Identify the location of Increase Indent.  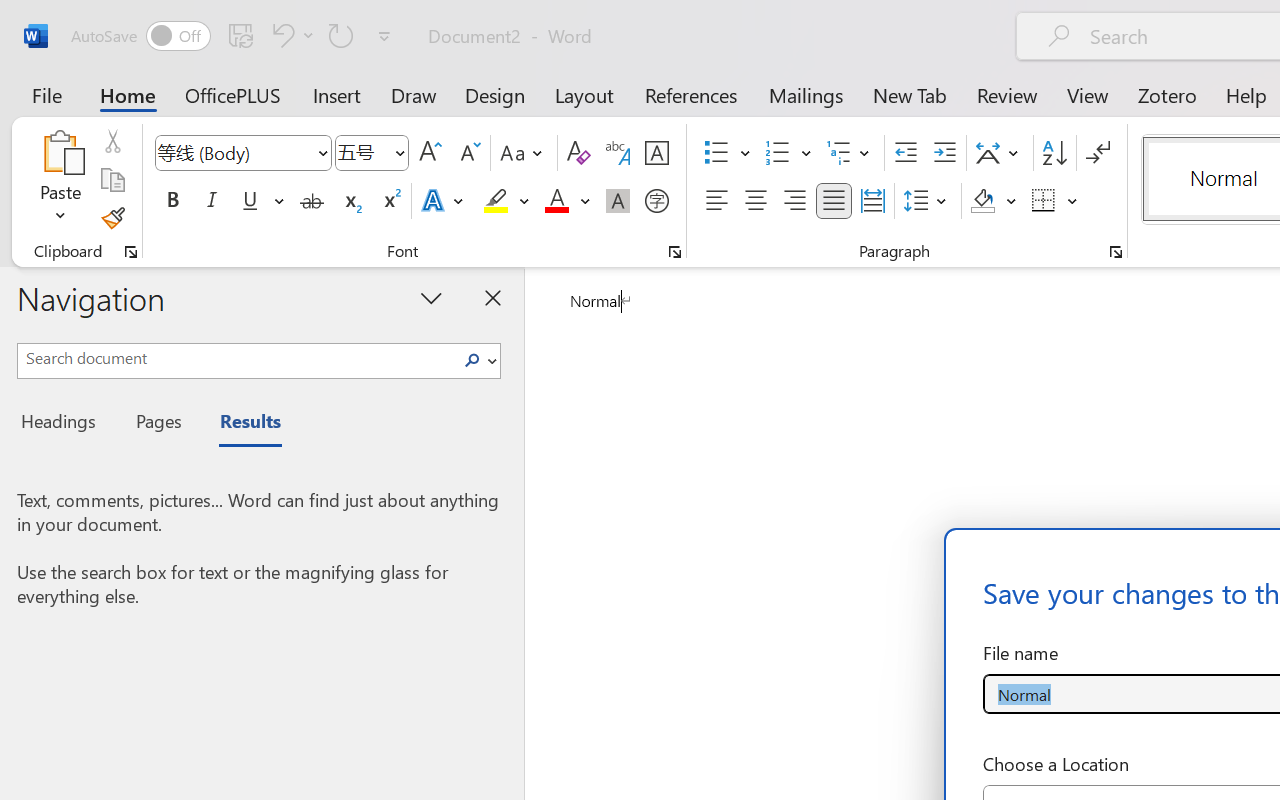
(944, 153).